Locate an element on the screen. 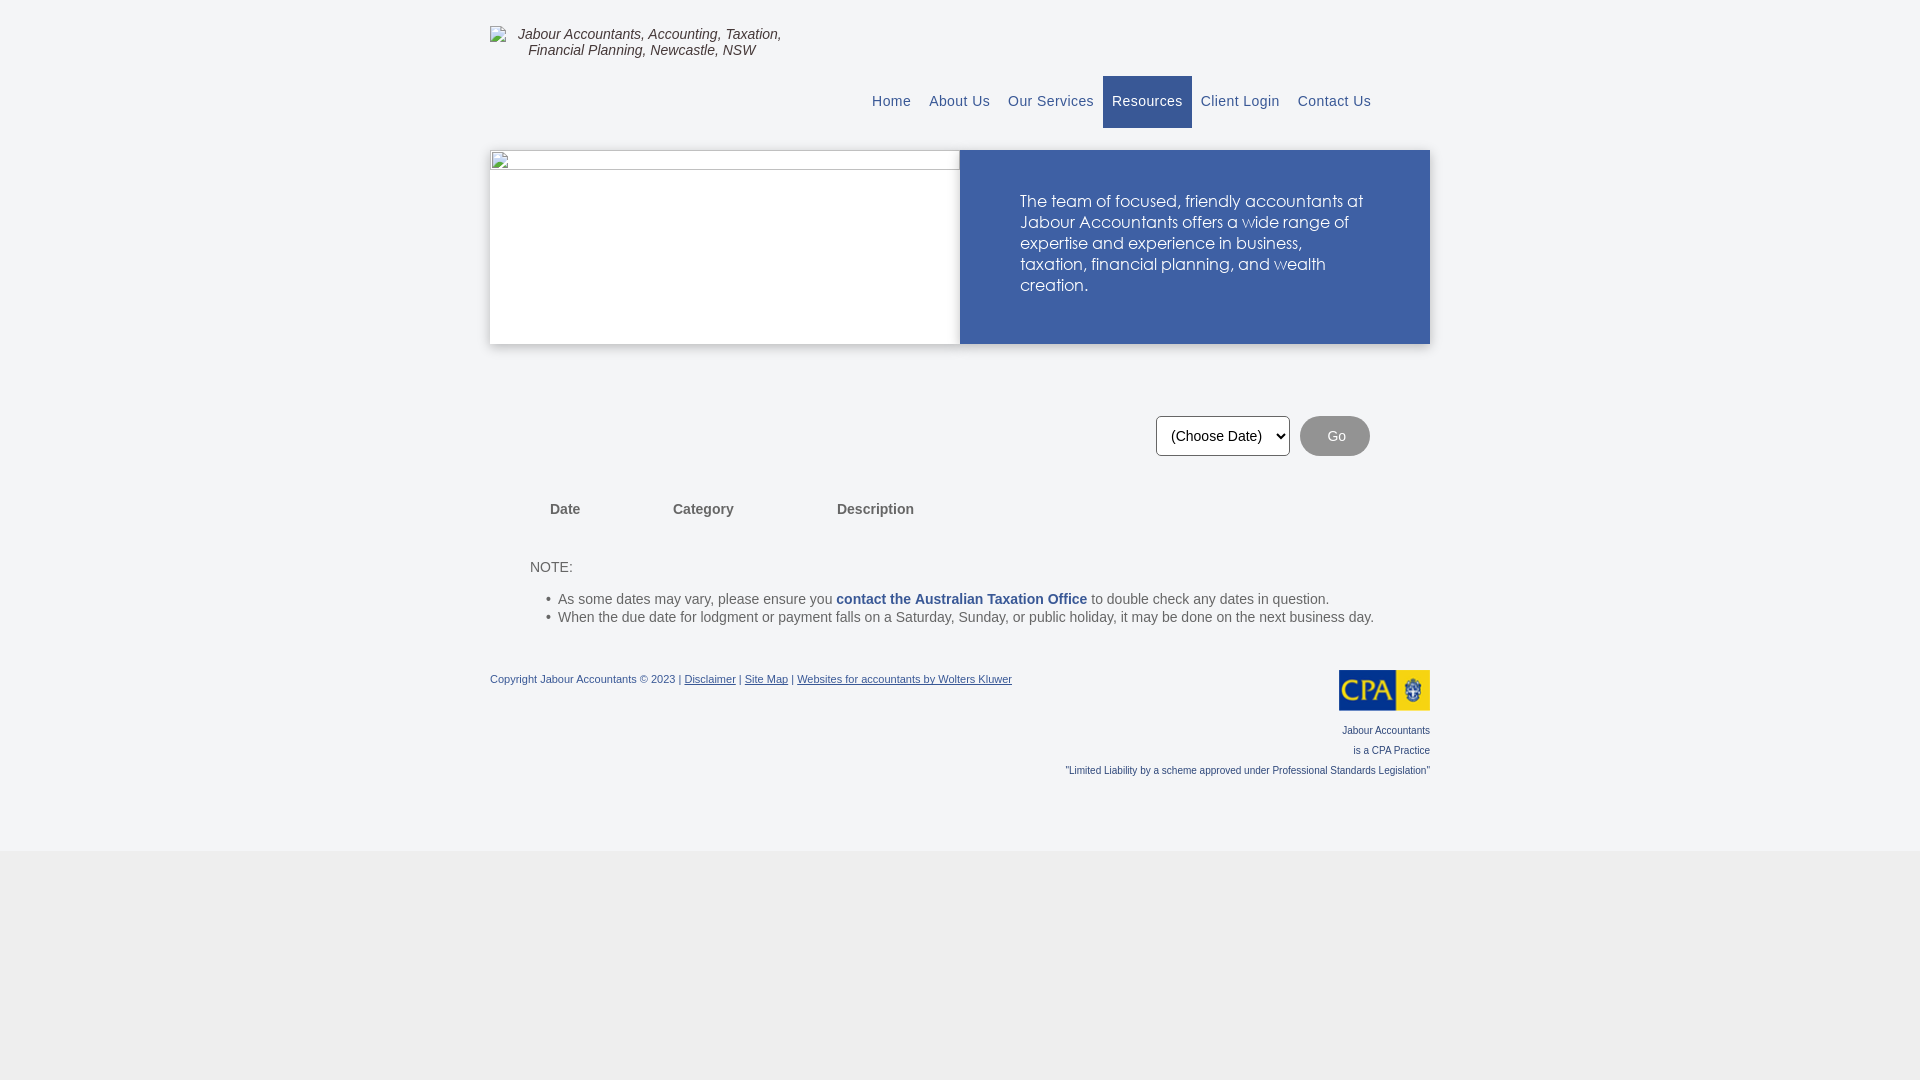  Home is located at coordinates (892, 102).